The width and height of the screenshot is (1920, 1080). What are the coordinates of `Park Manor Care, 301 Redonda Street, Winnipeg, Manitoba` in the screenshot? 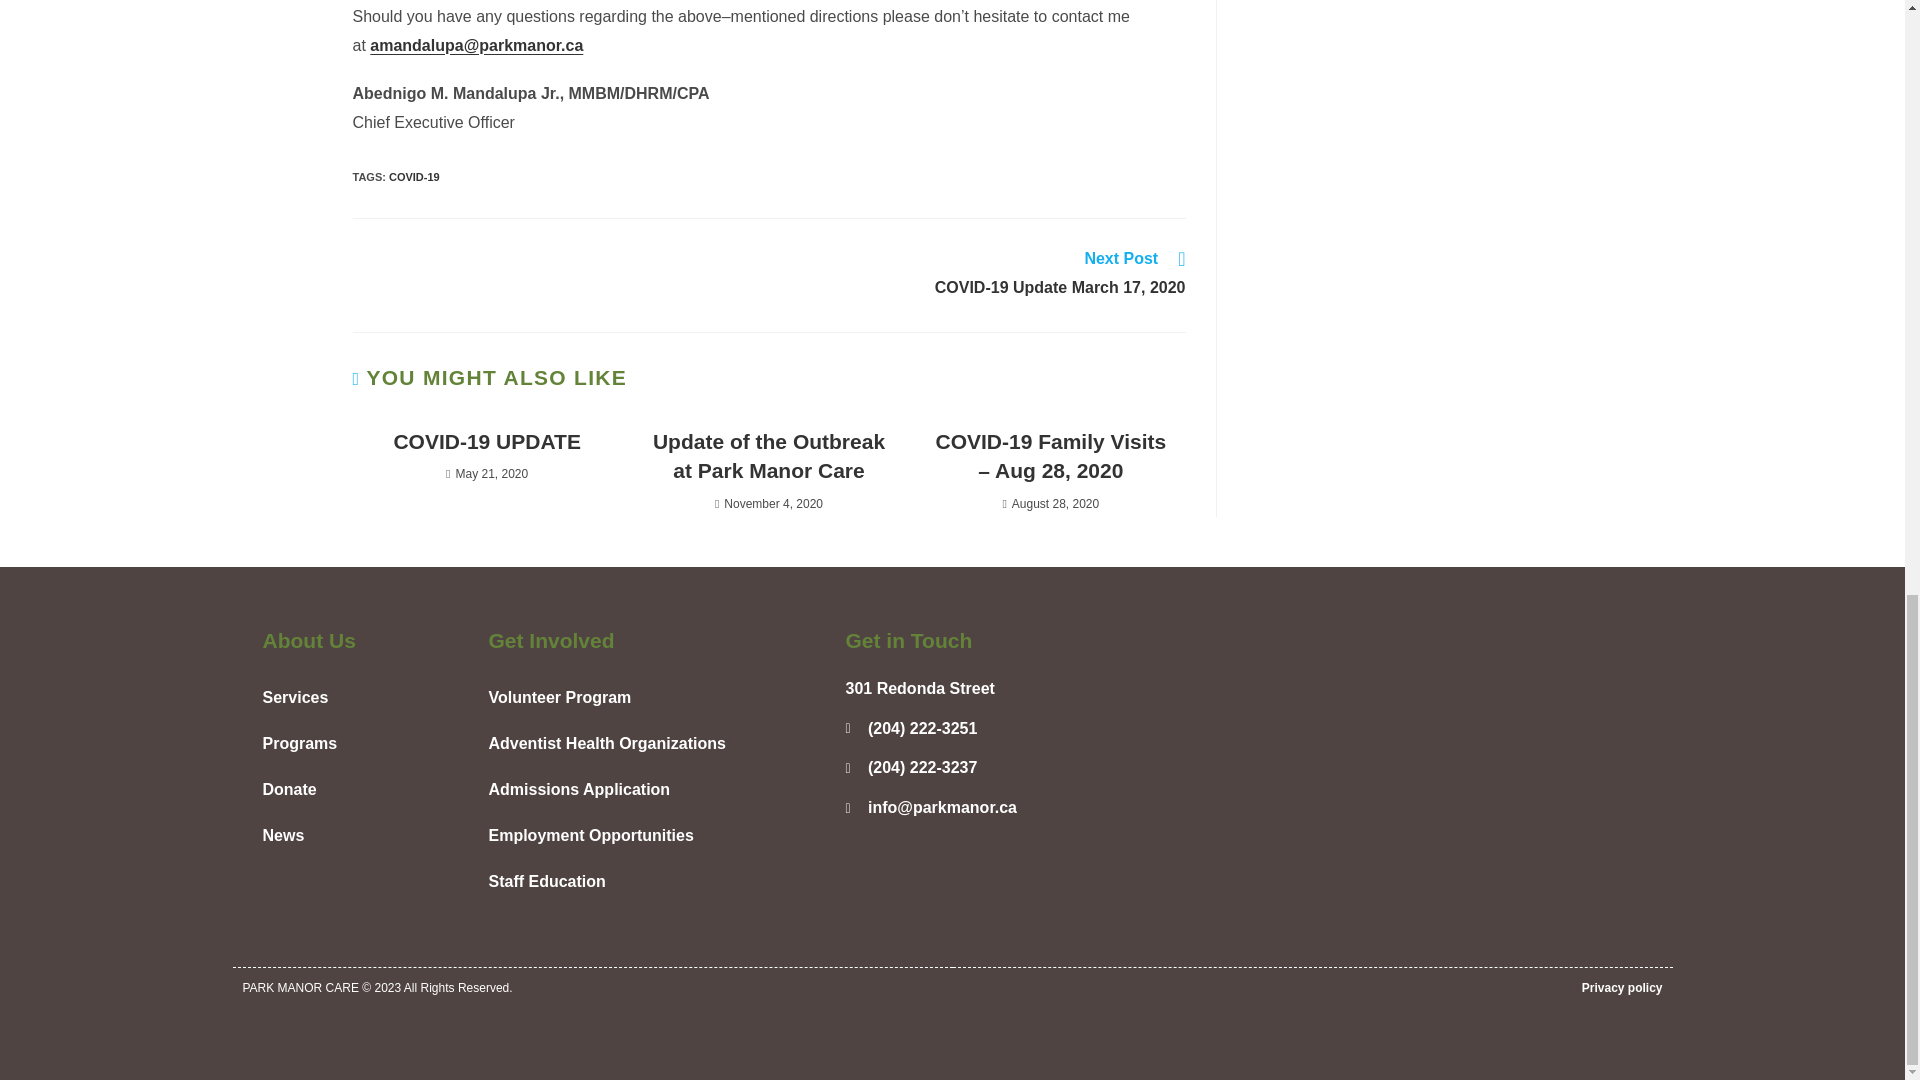 It's located at (1390, 776).